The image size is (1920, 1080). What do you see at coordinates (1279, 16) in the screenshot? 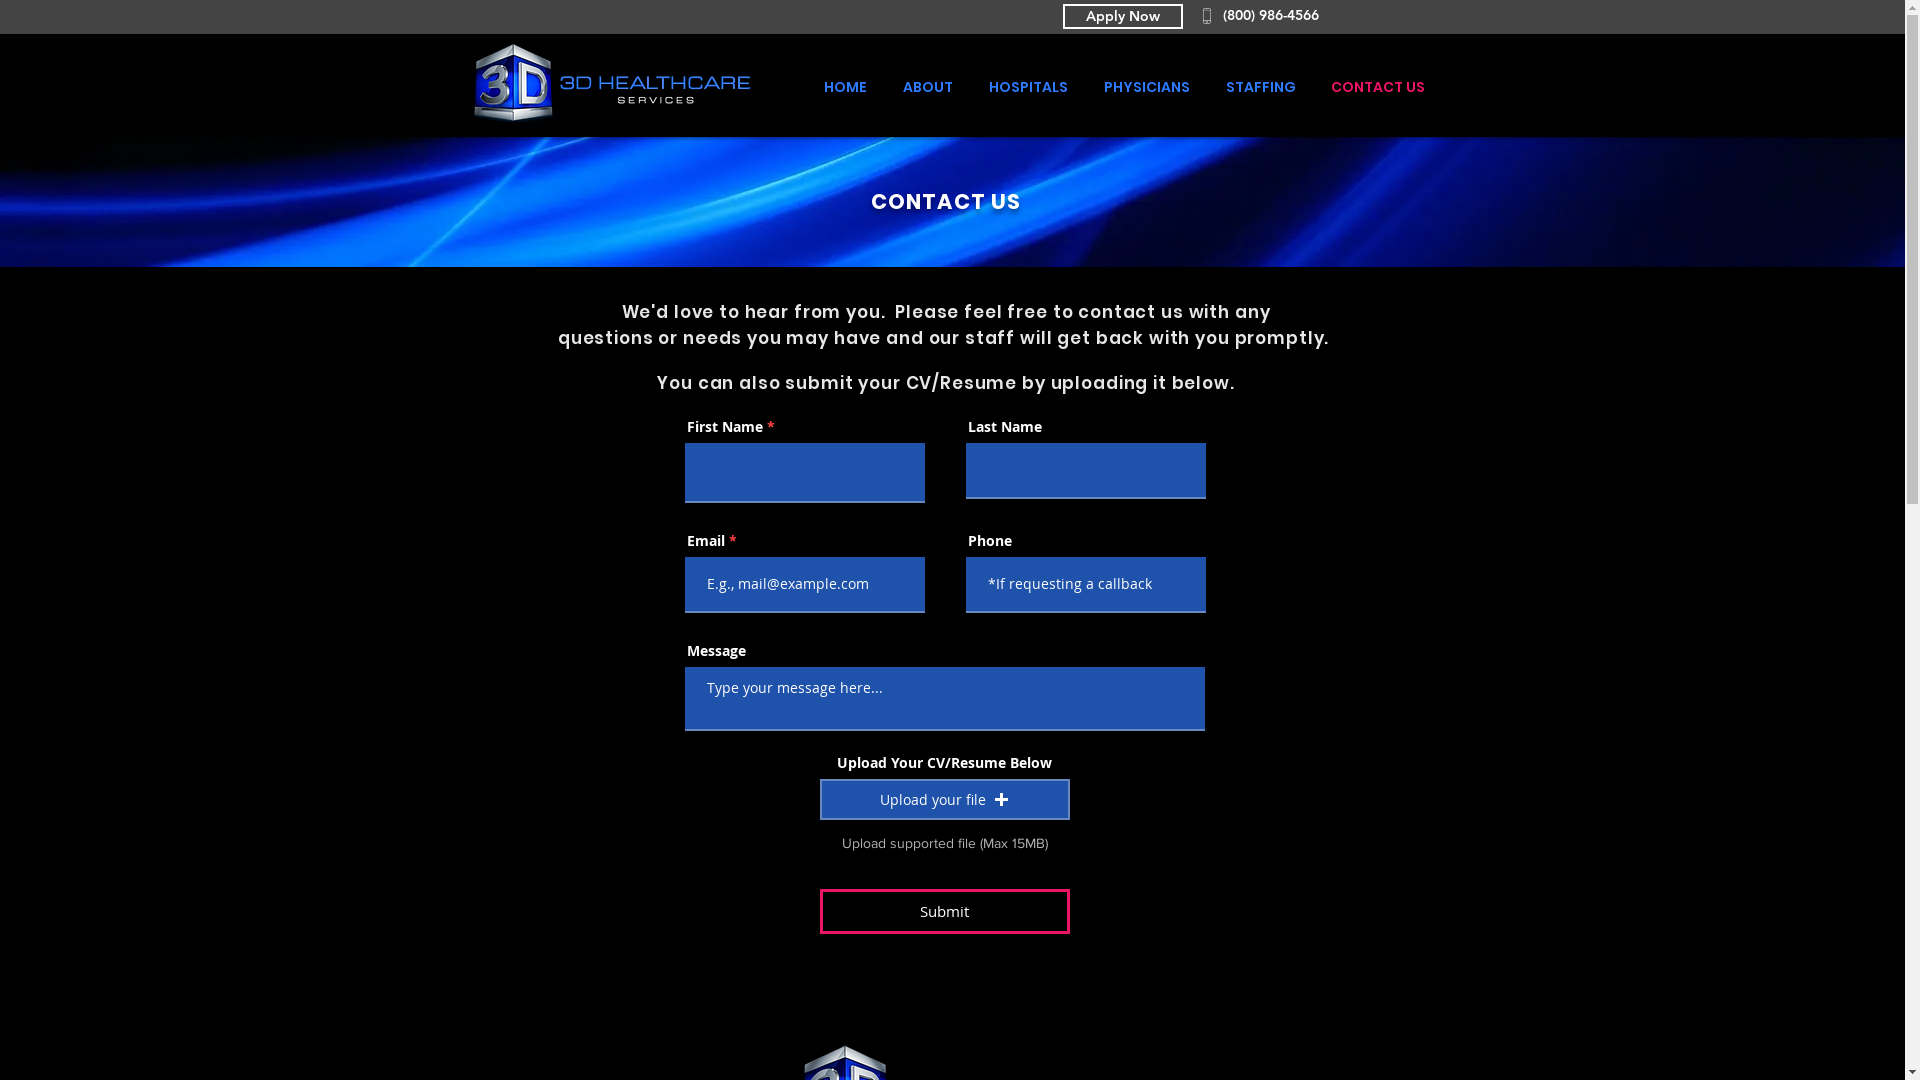
I see `(800) 986-4566` at bounding box center [1279, 16].